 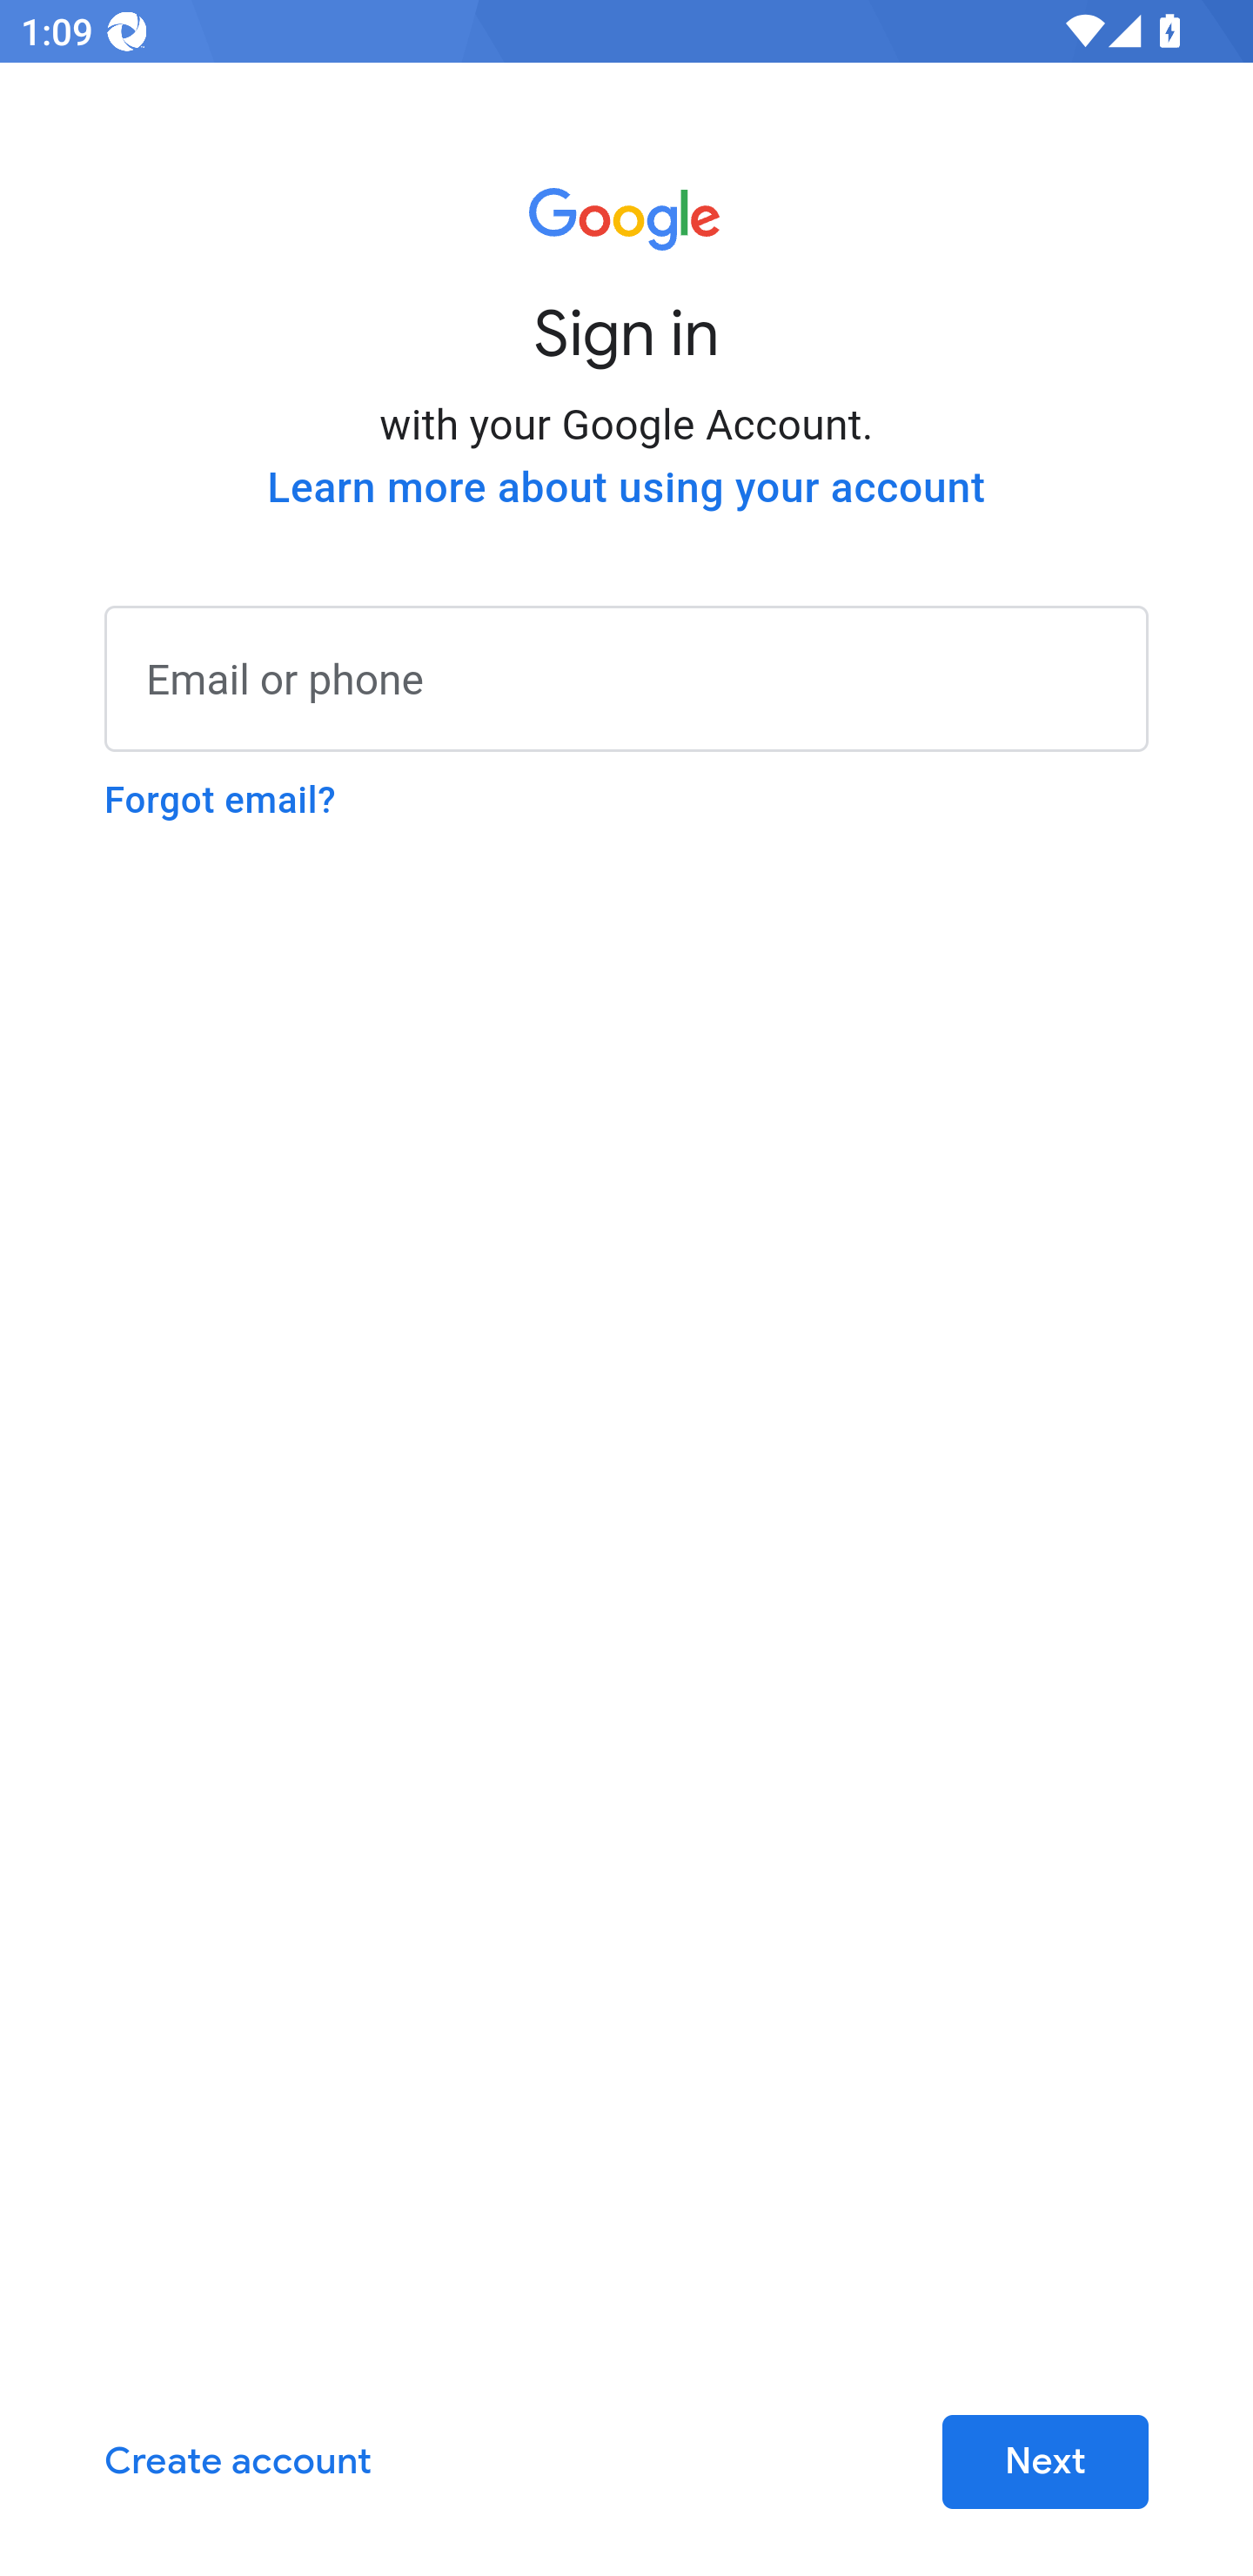 What do you see at coordinates (220, 800) in the screenshot?
I see `Forgot email?` at bounding box center [220, 800].